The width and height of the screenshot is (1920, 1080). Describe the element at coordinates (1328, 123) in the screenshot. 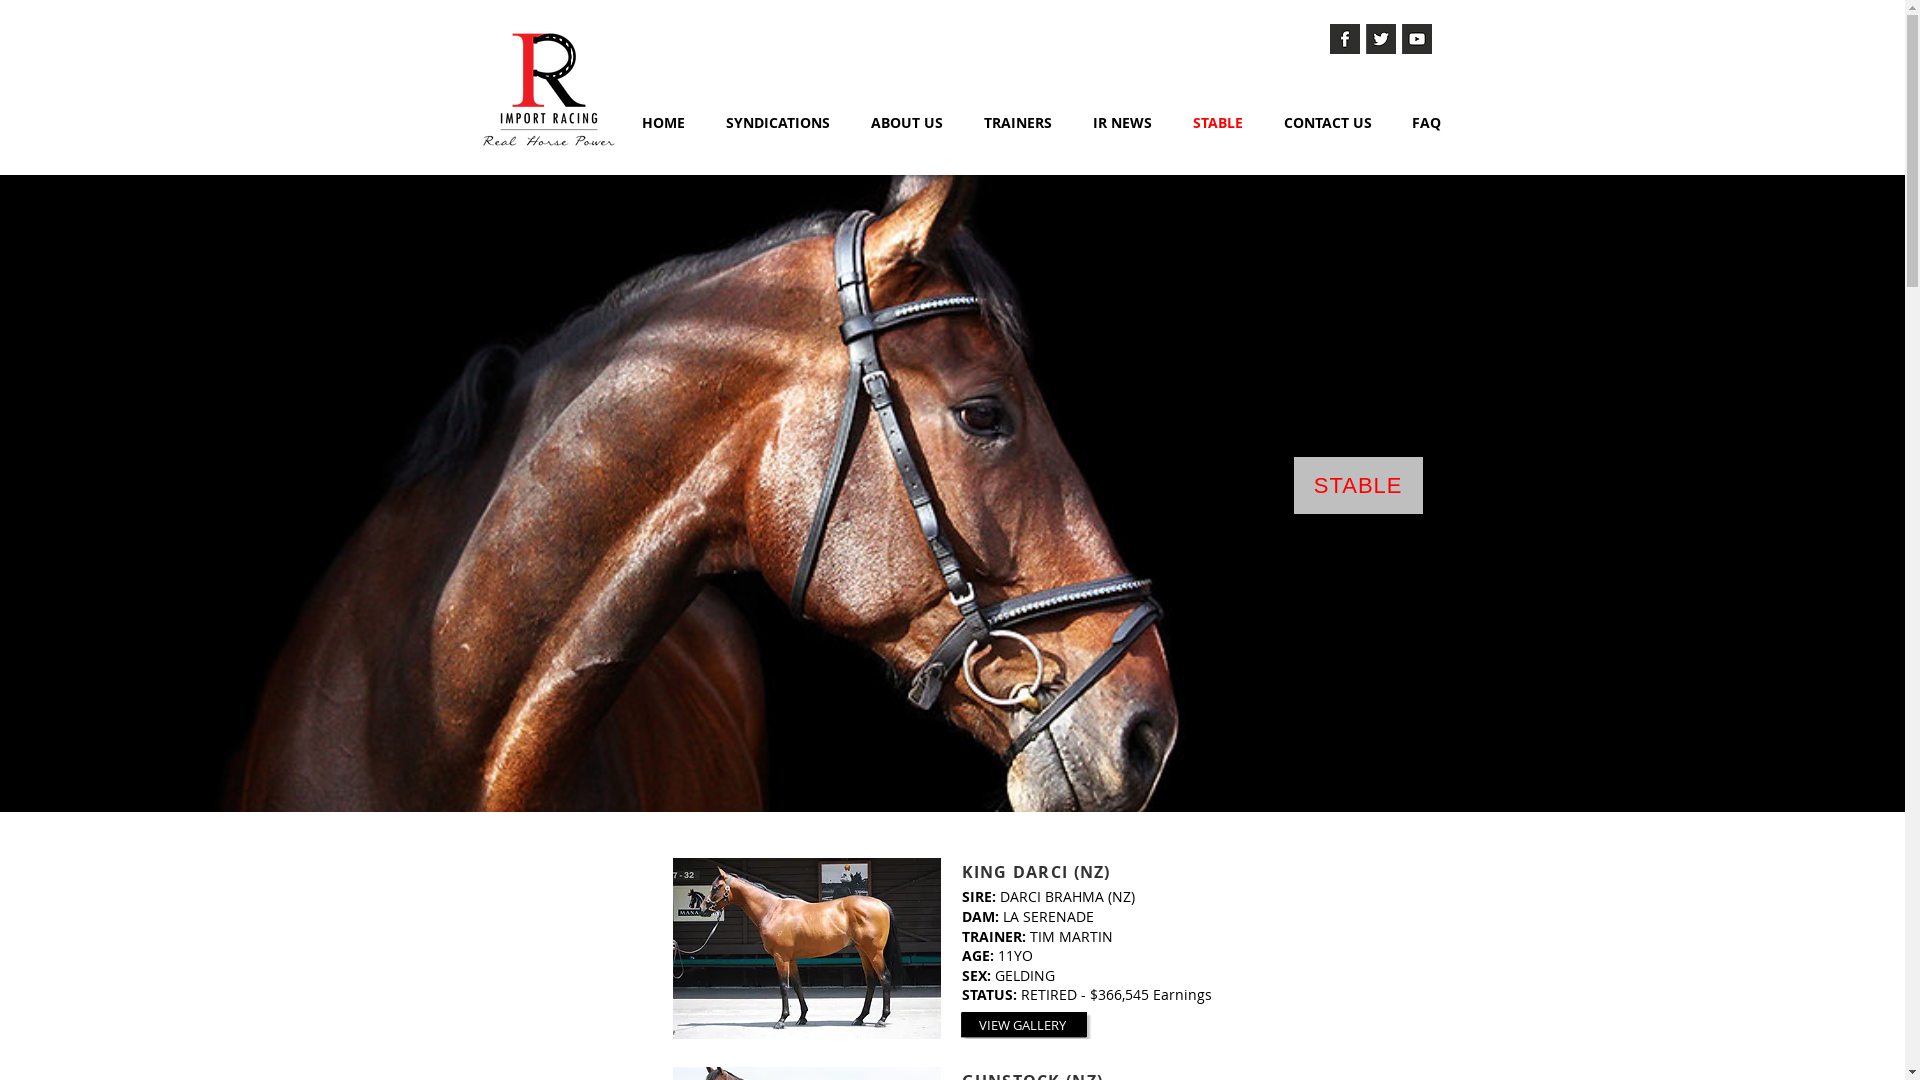

I see `CONTACT US` at that location.